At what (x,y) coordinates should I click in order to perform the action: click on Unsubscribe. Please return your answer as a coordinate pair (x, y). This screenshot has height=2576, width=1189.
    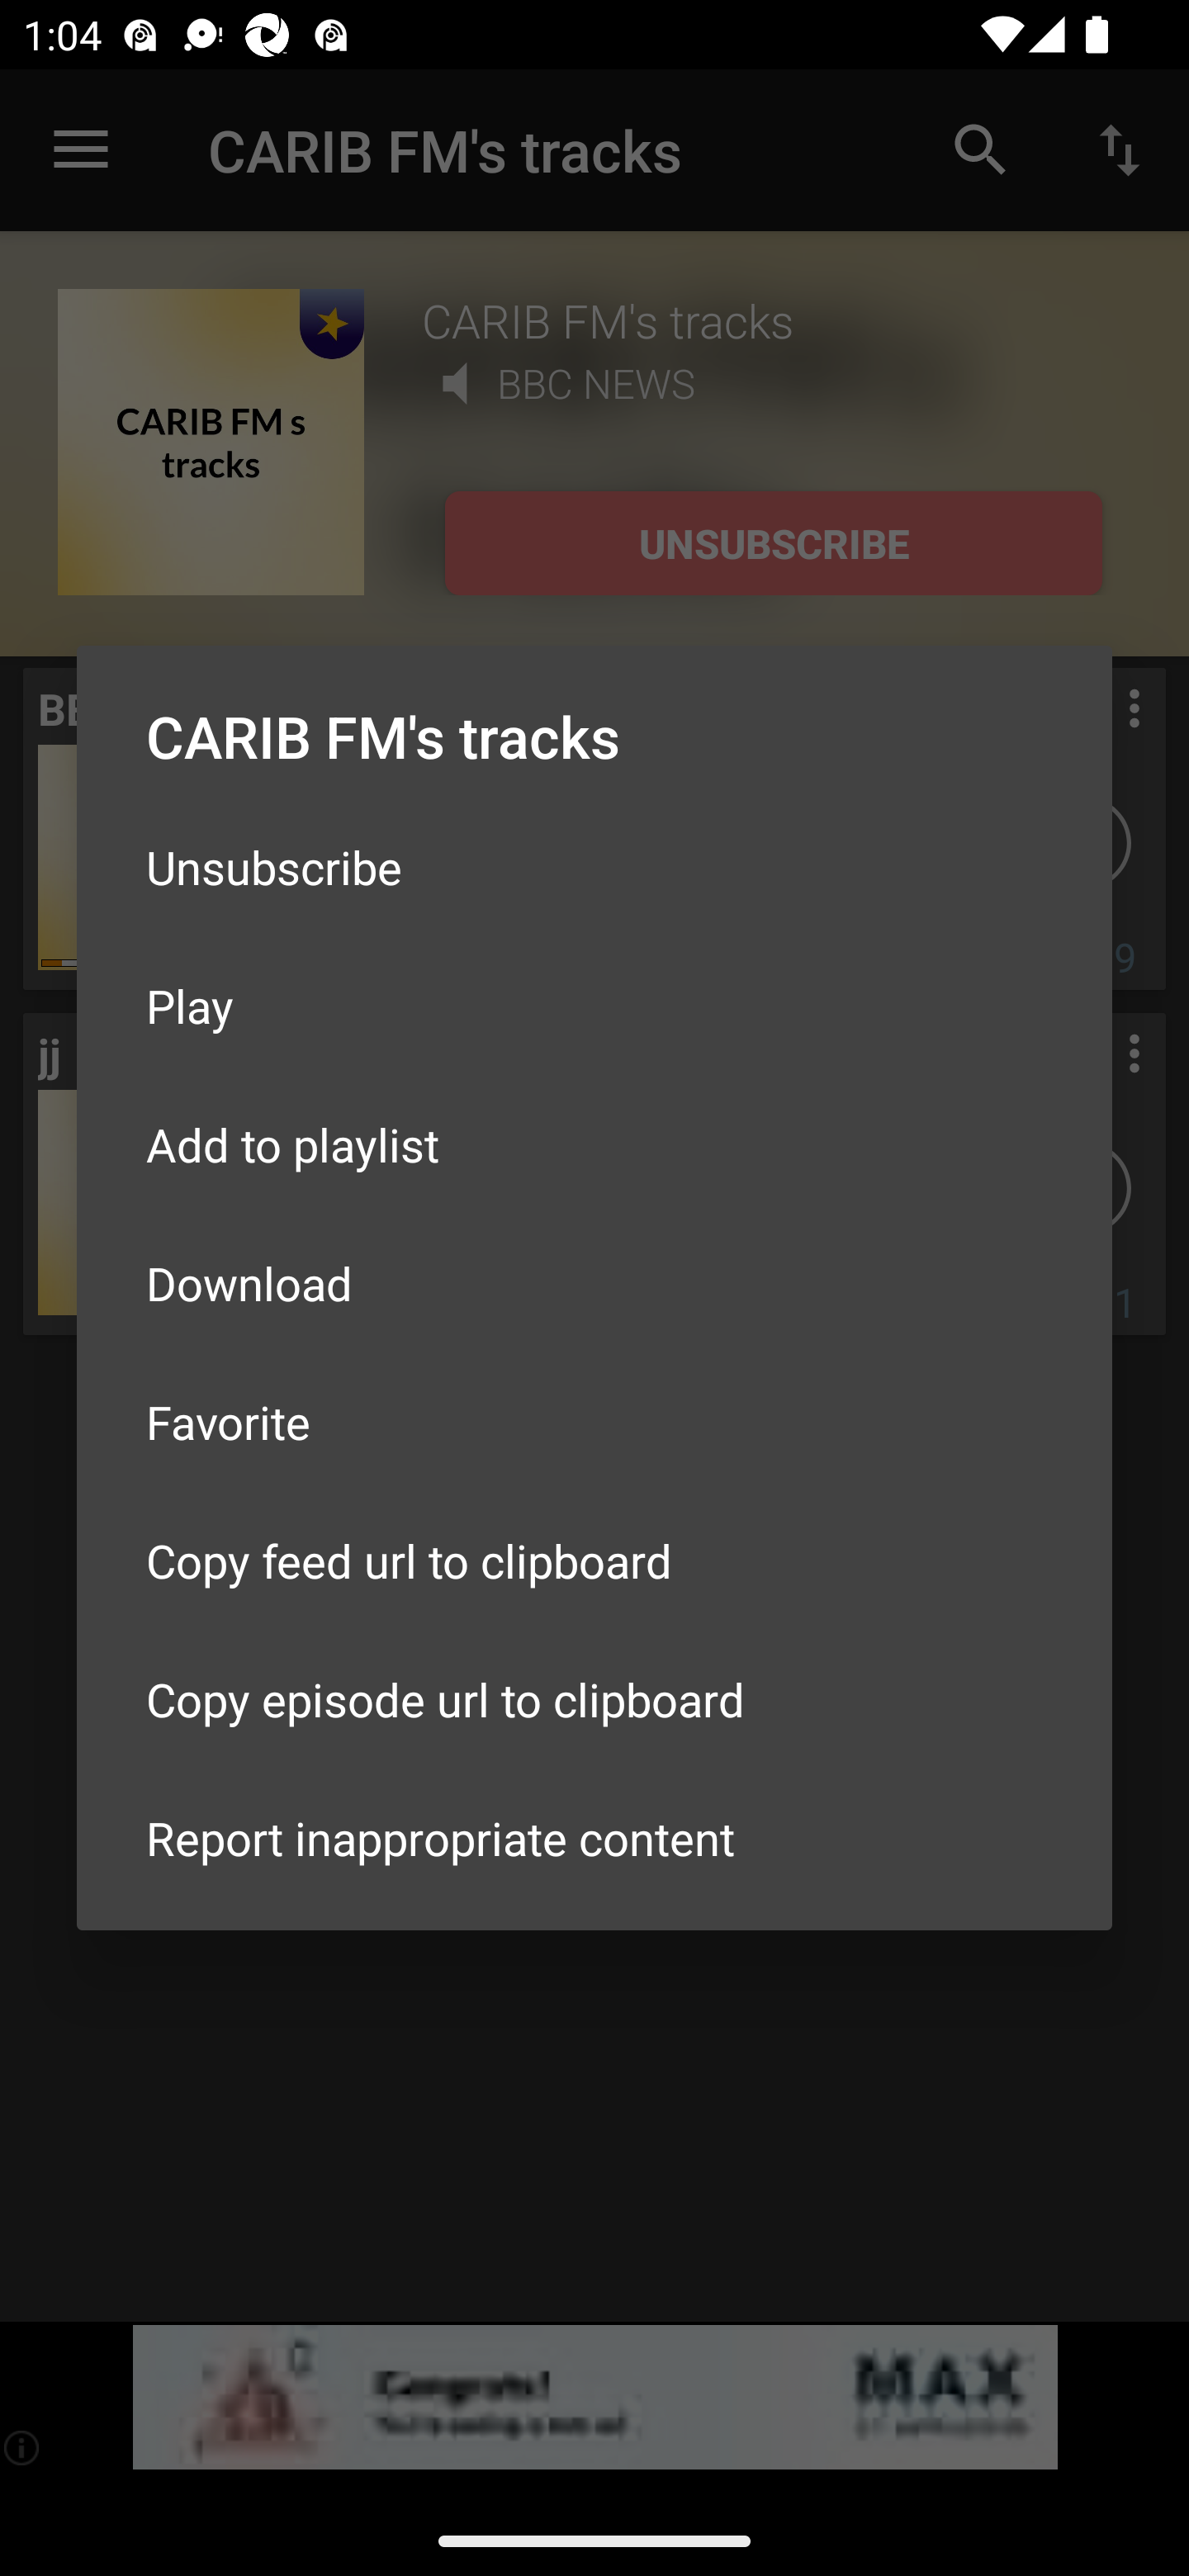
    Looking at the image, I should click on (594, 867).